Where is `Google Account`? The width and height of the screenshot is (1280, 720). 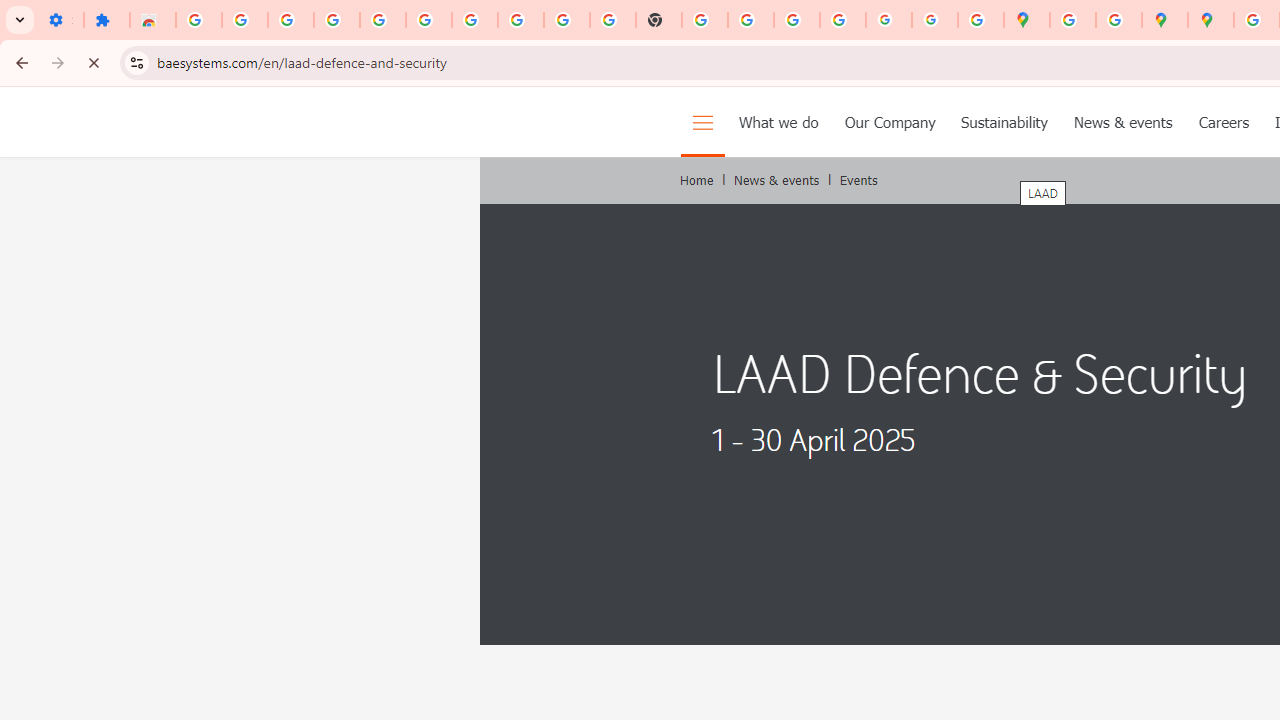
Google Account is located at coordinates (520, 20).